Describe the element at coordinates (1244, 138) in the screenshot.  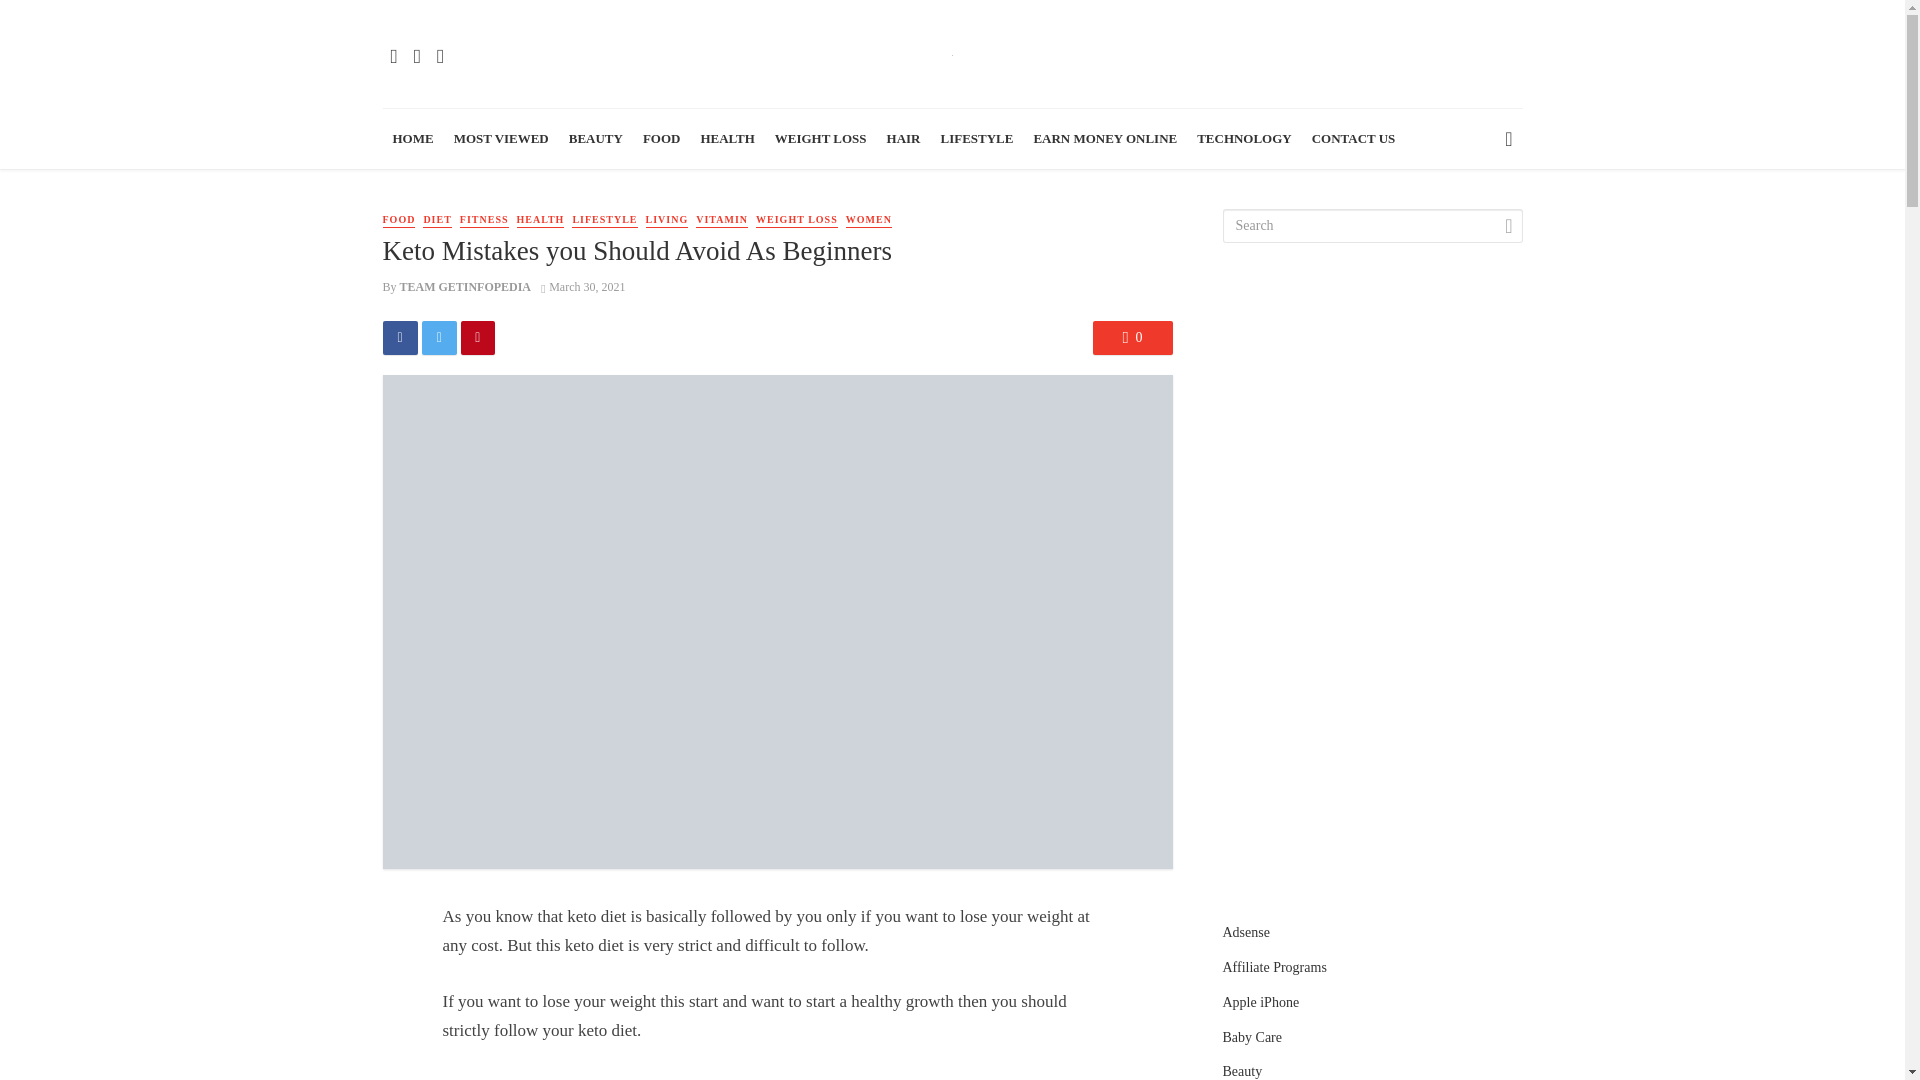
I see `TECHNOLOGY` at that location.